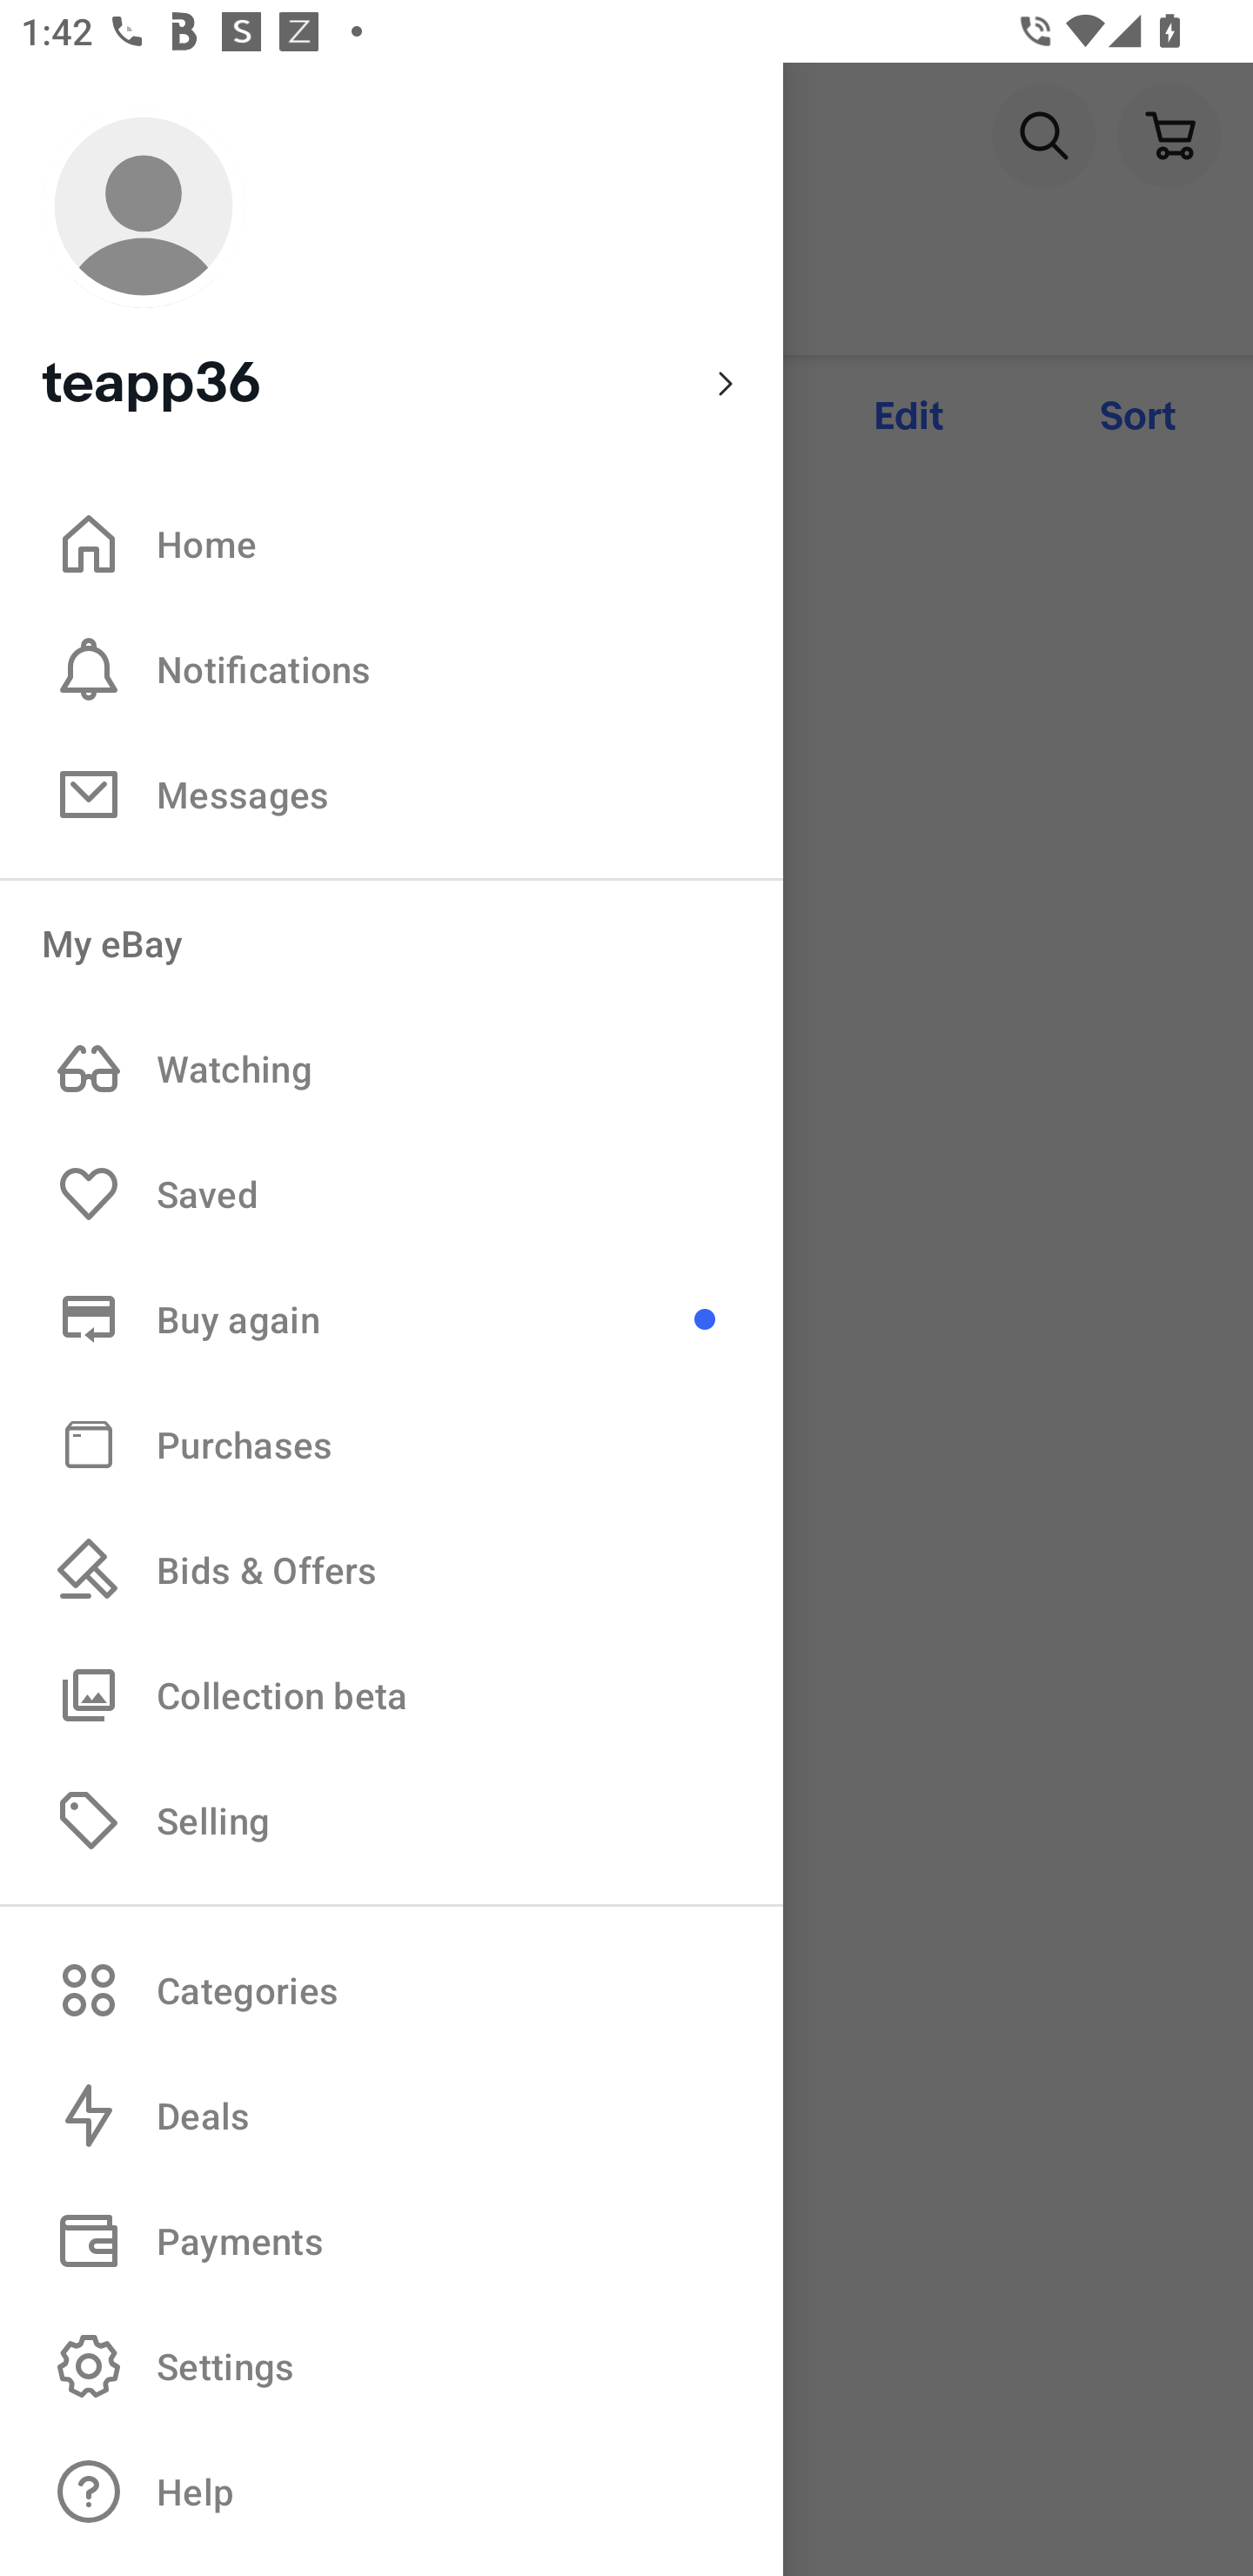 This screenshot has height=2576, width=1253. Describe the element at coordinates (392, 1194) in the screenshot. I see `Saved` at that location.